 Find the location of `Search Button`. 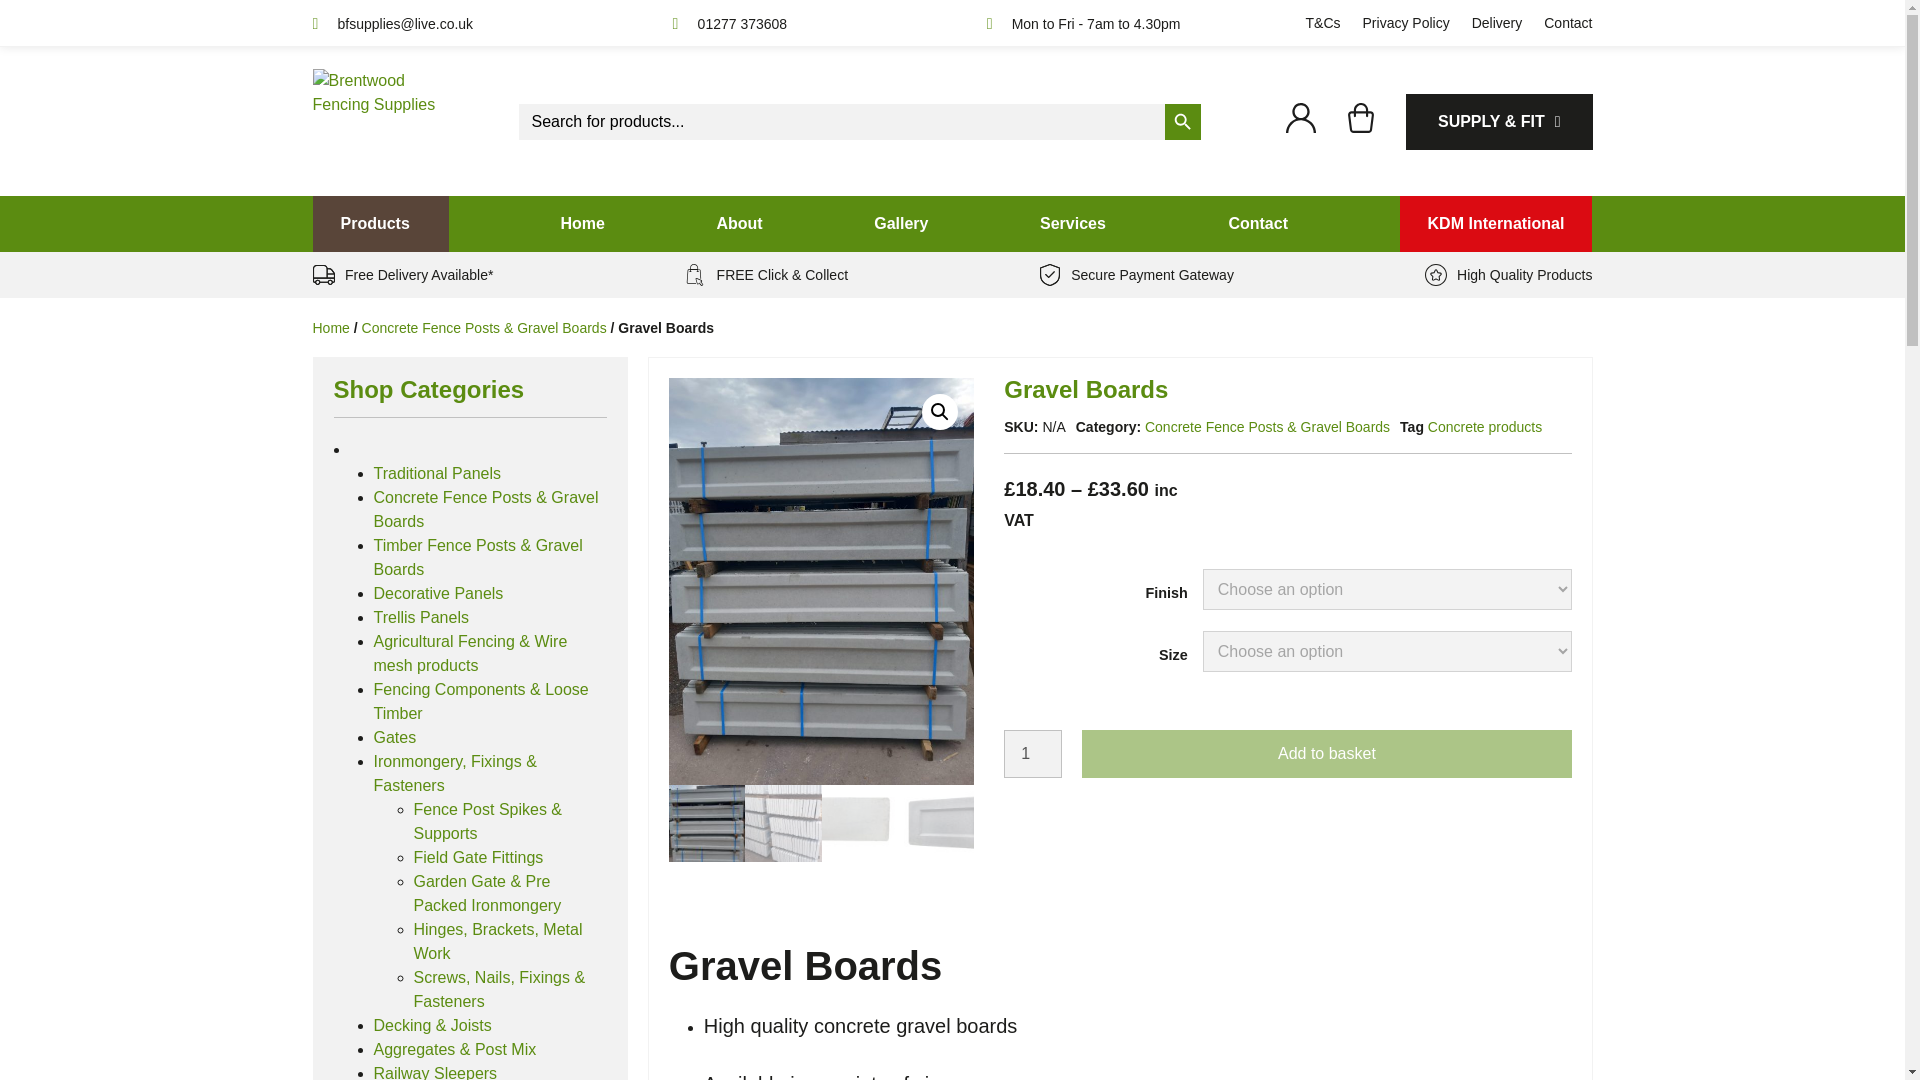

Search Button is located at coordinates (1182, 122).